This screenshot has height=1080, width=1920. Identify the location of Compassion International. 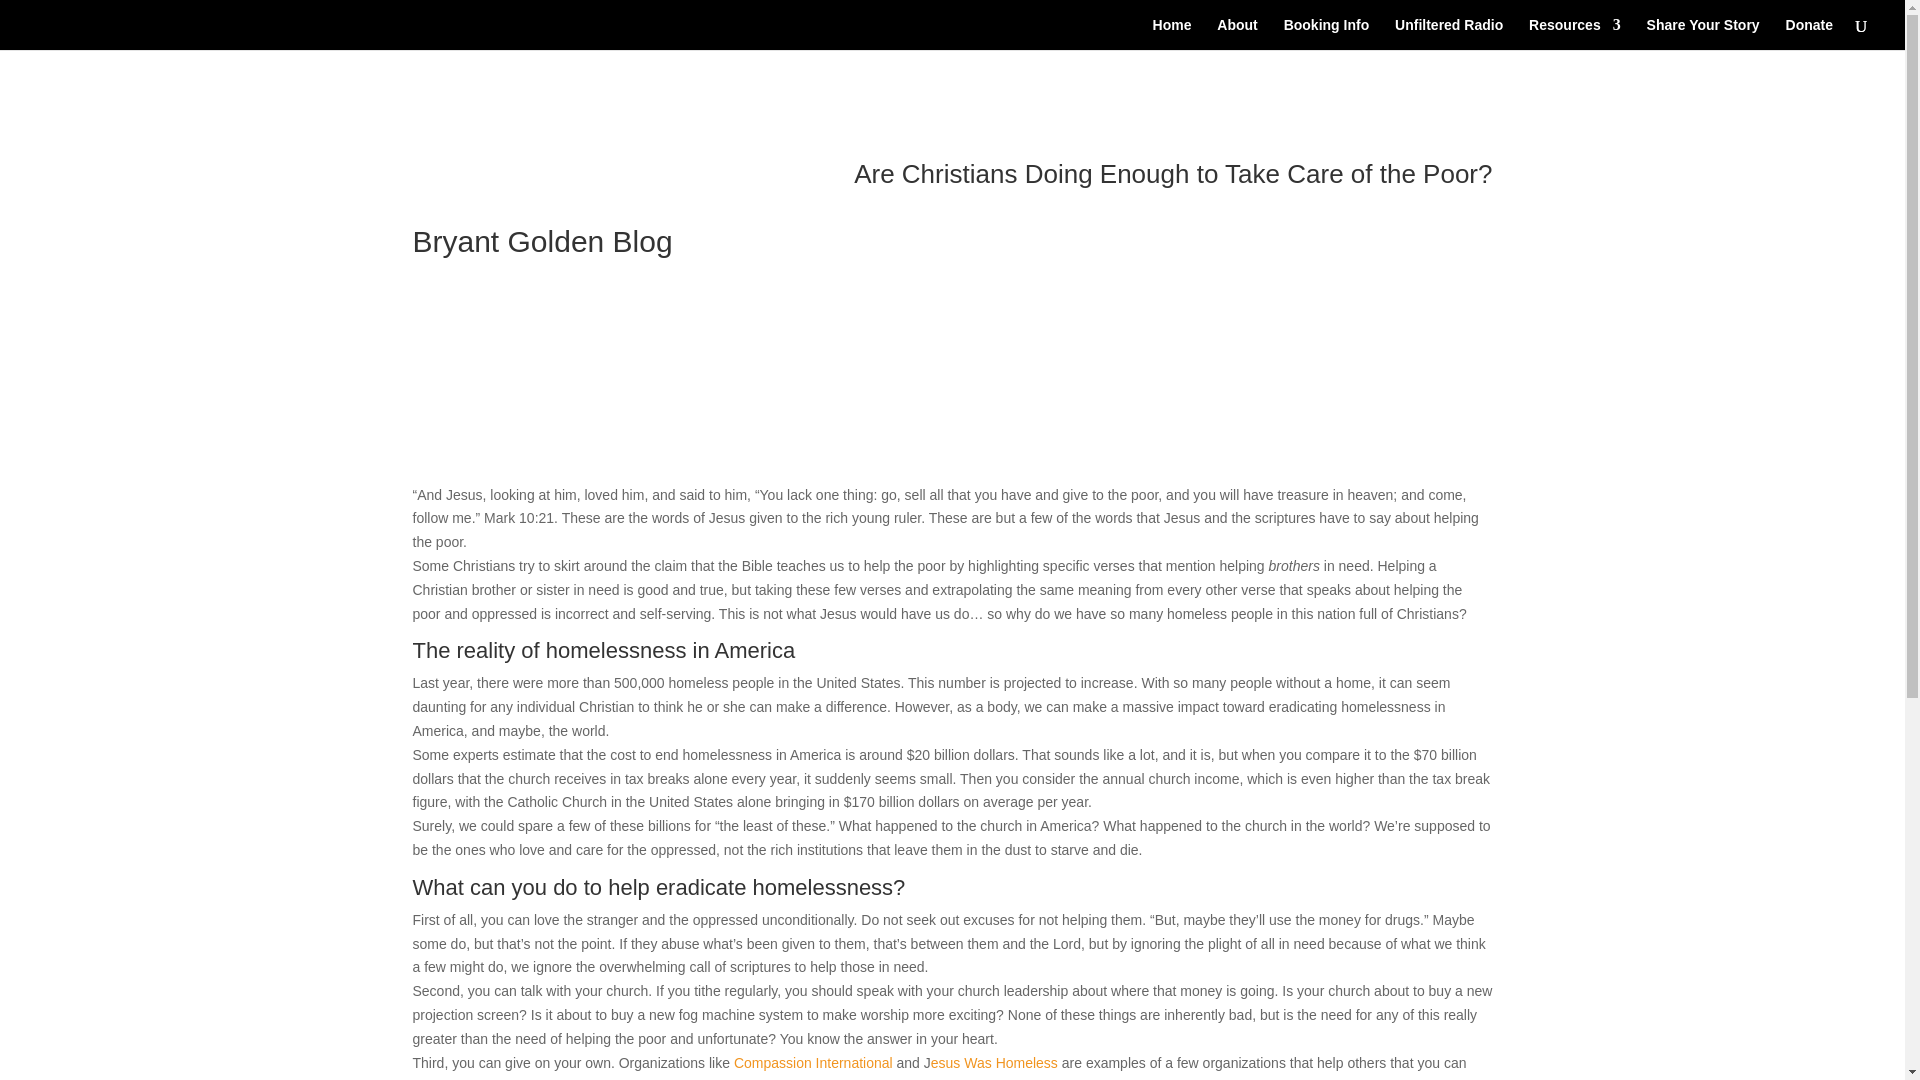
(812, 1063).